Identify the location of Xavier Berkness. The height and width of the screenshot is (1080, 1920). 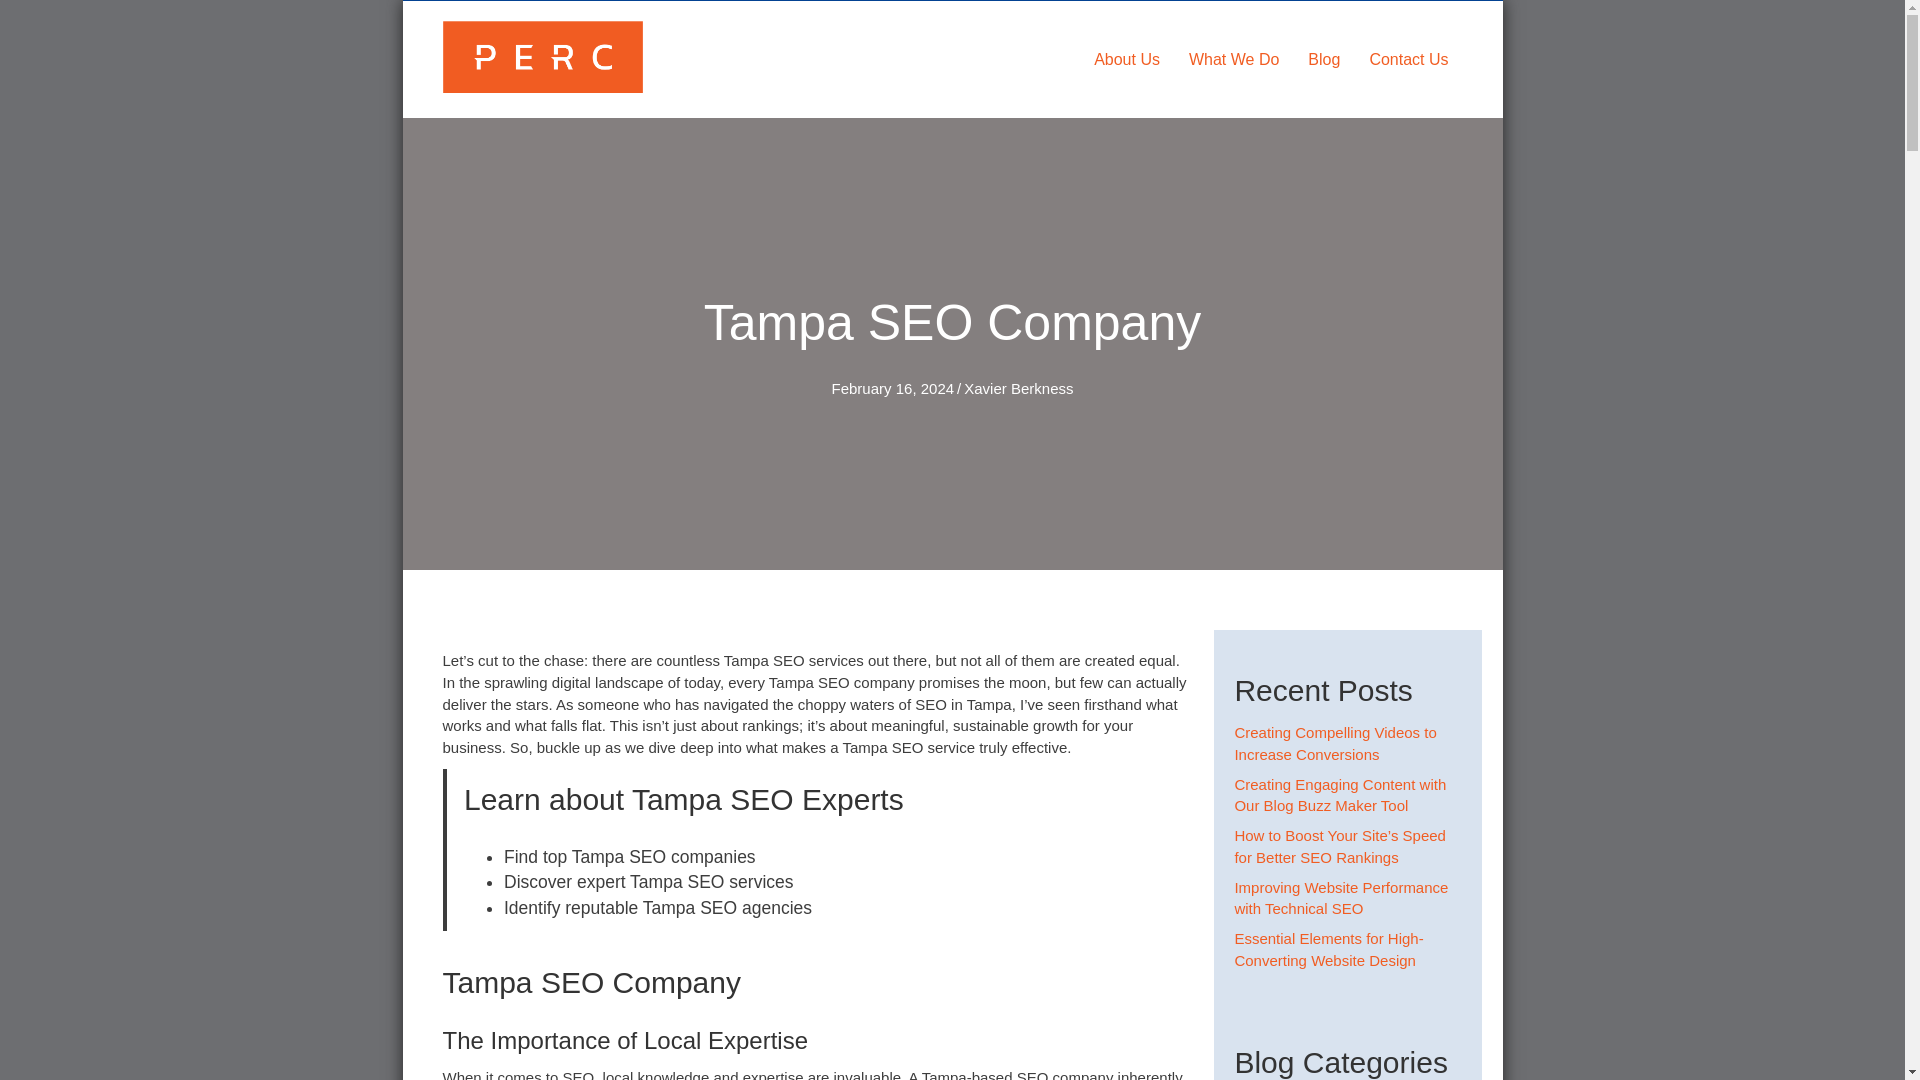
(1018, 388).